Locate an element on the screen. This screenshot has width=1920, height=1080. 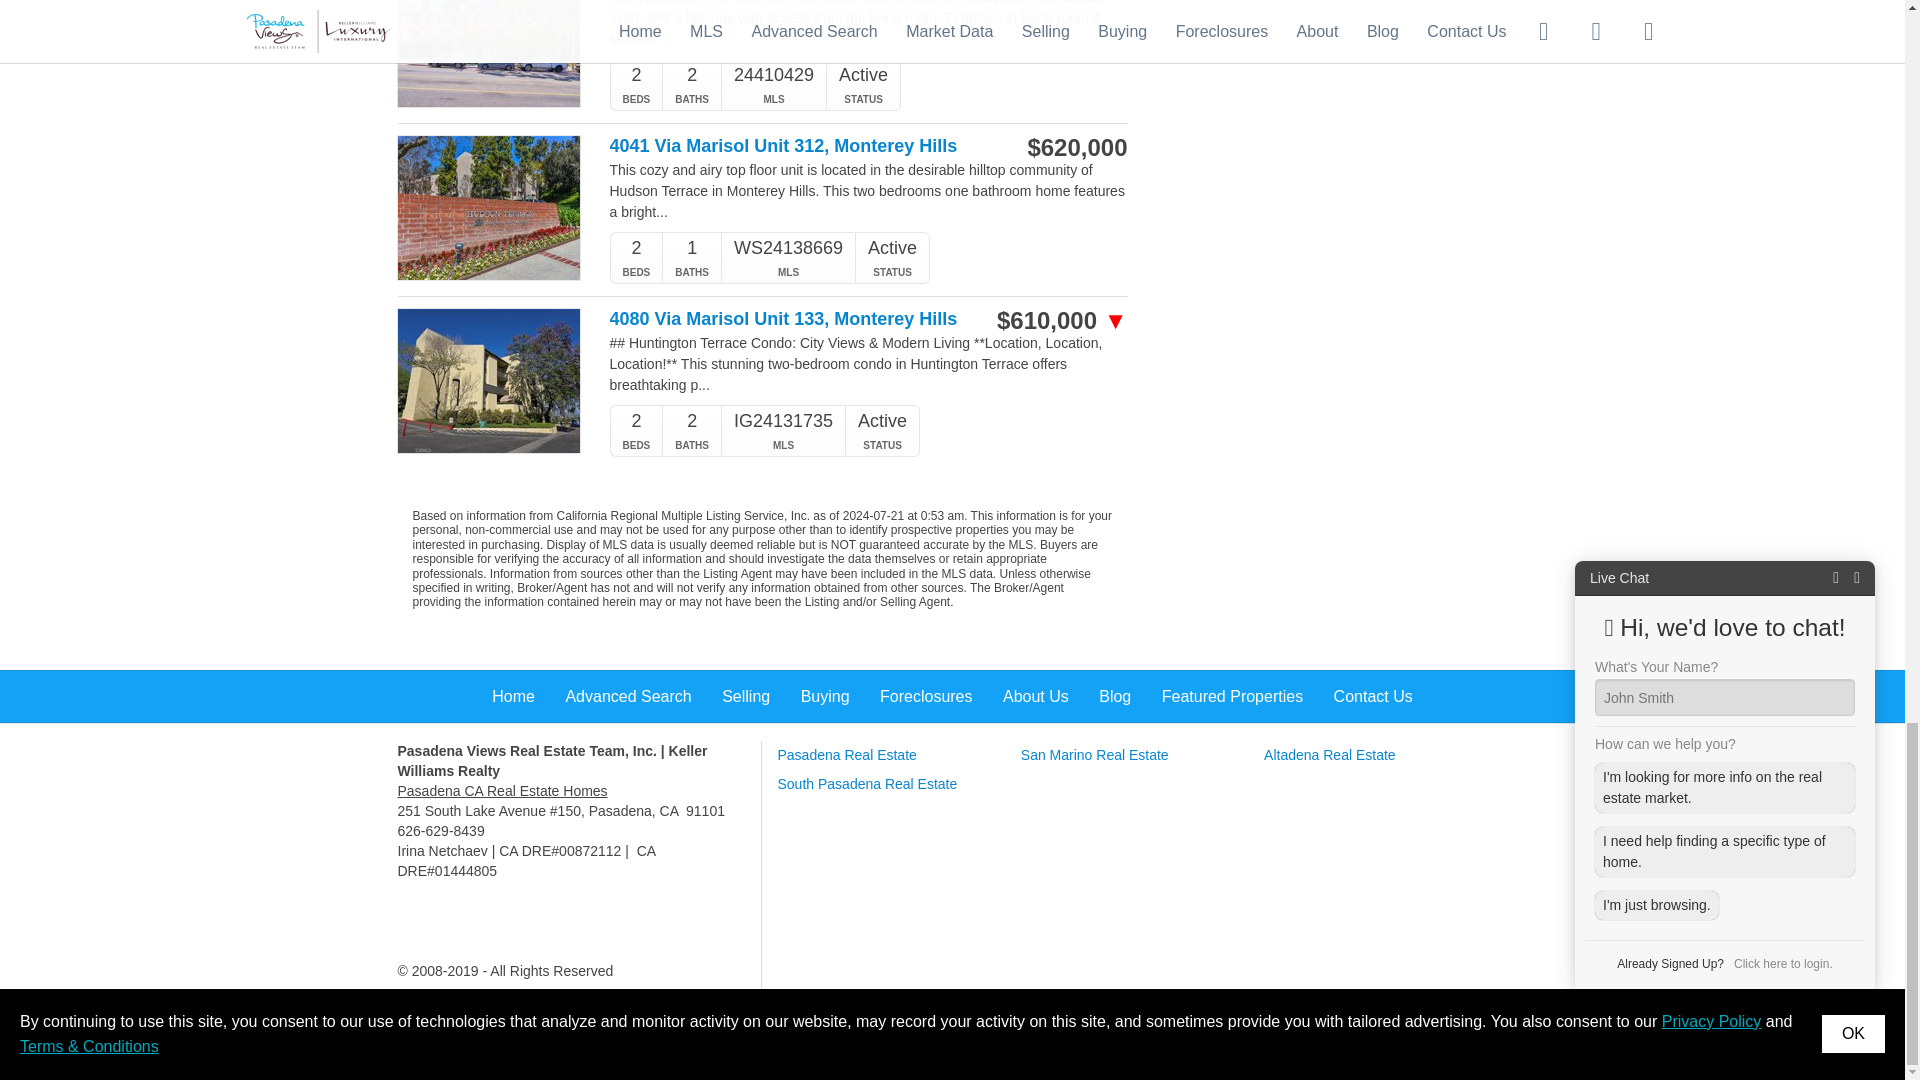
Pasadena Views Real Estate Team - Pasadena Homes for Sale is located at coordinates (502, 791).